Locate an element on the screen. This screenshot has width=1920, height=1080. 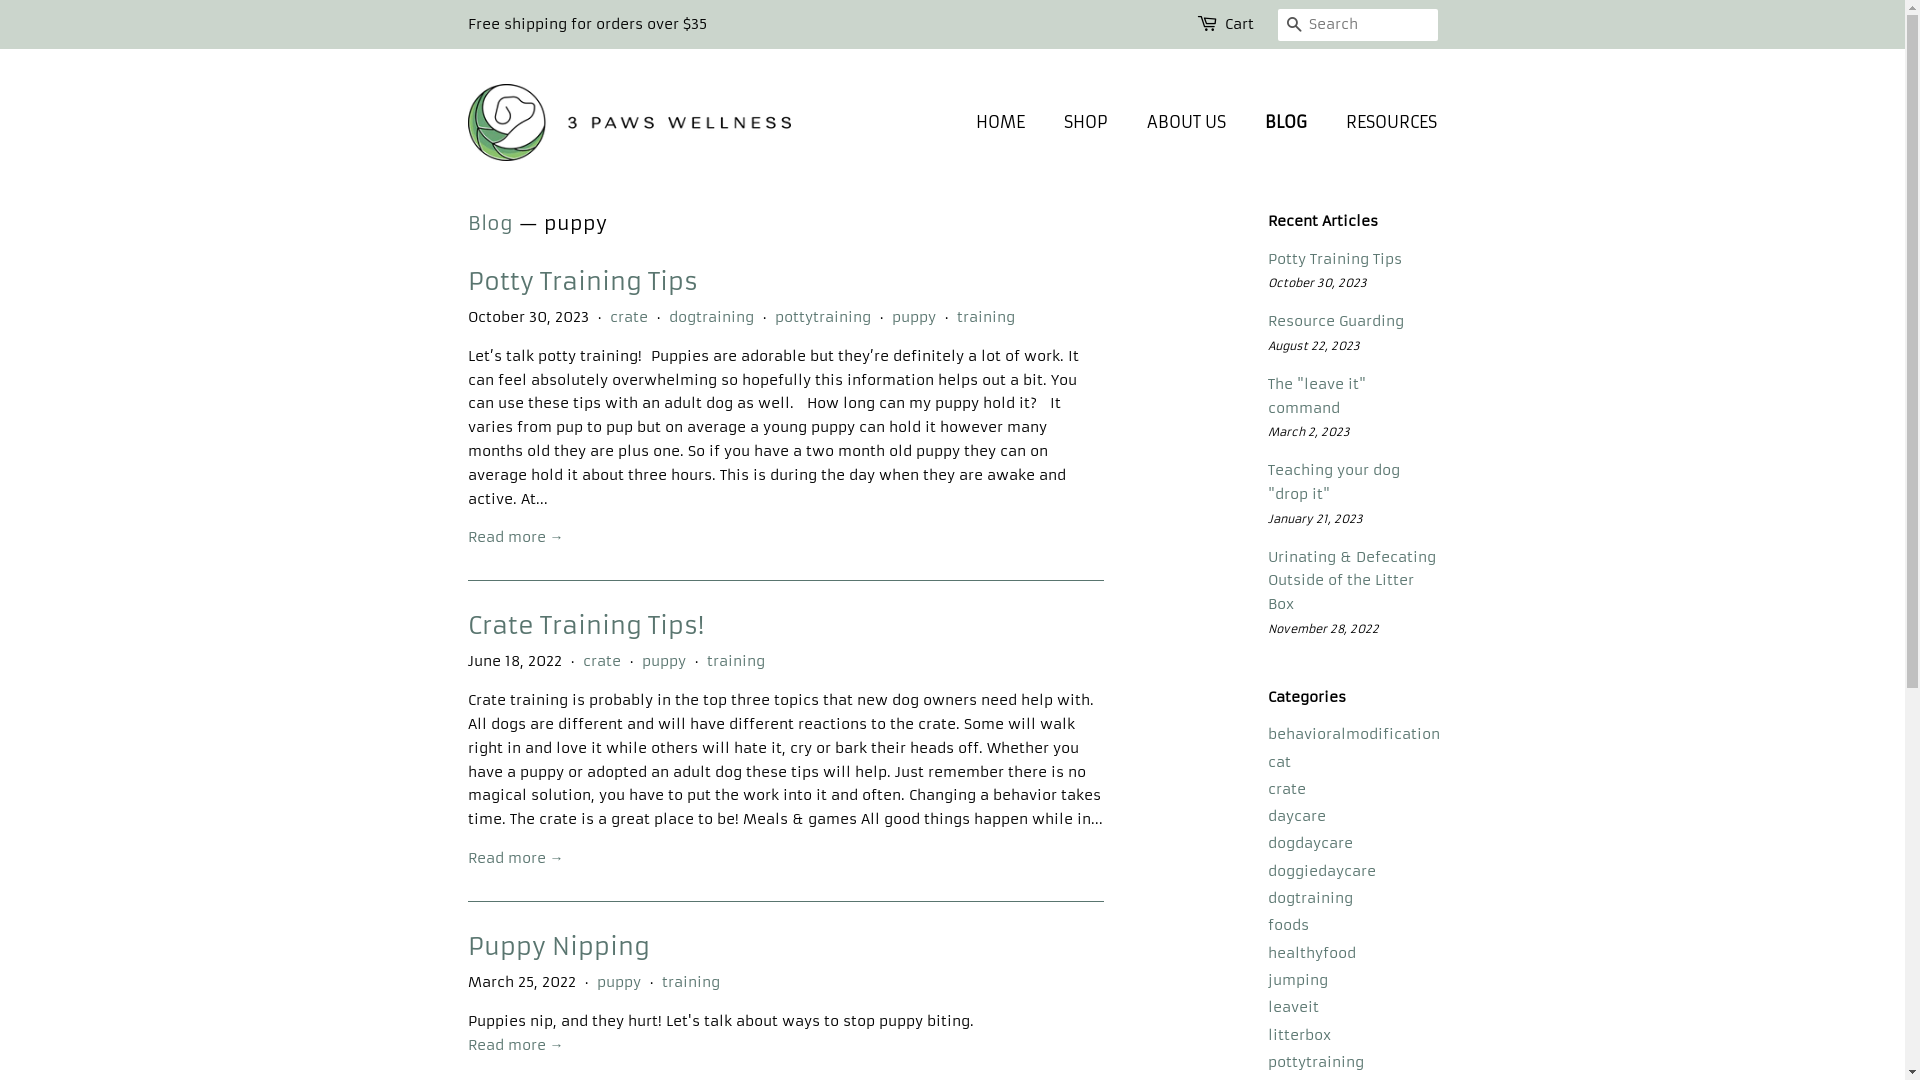
daycare is located at coordinates (1297, 816).